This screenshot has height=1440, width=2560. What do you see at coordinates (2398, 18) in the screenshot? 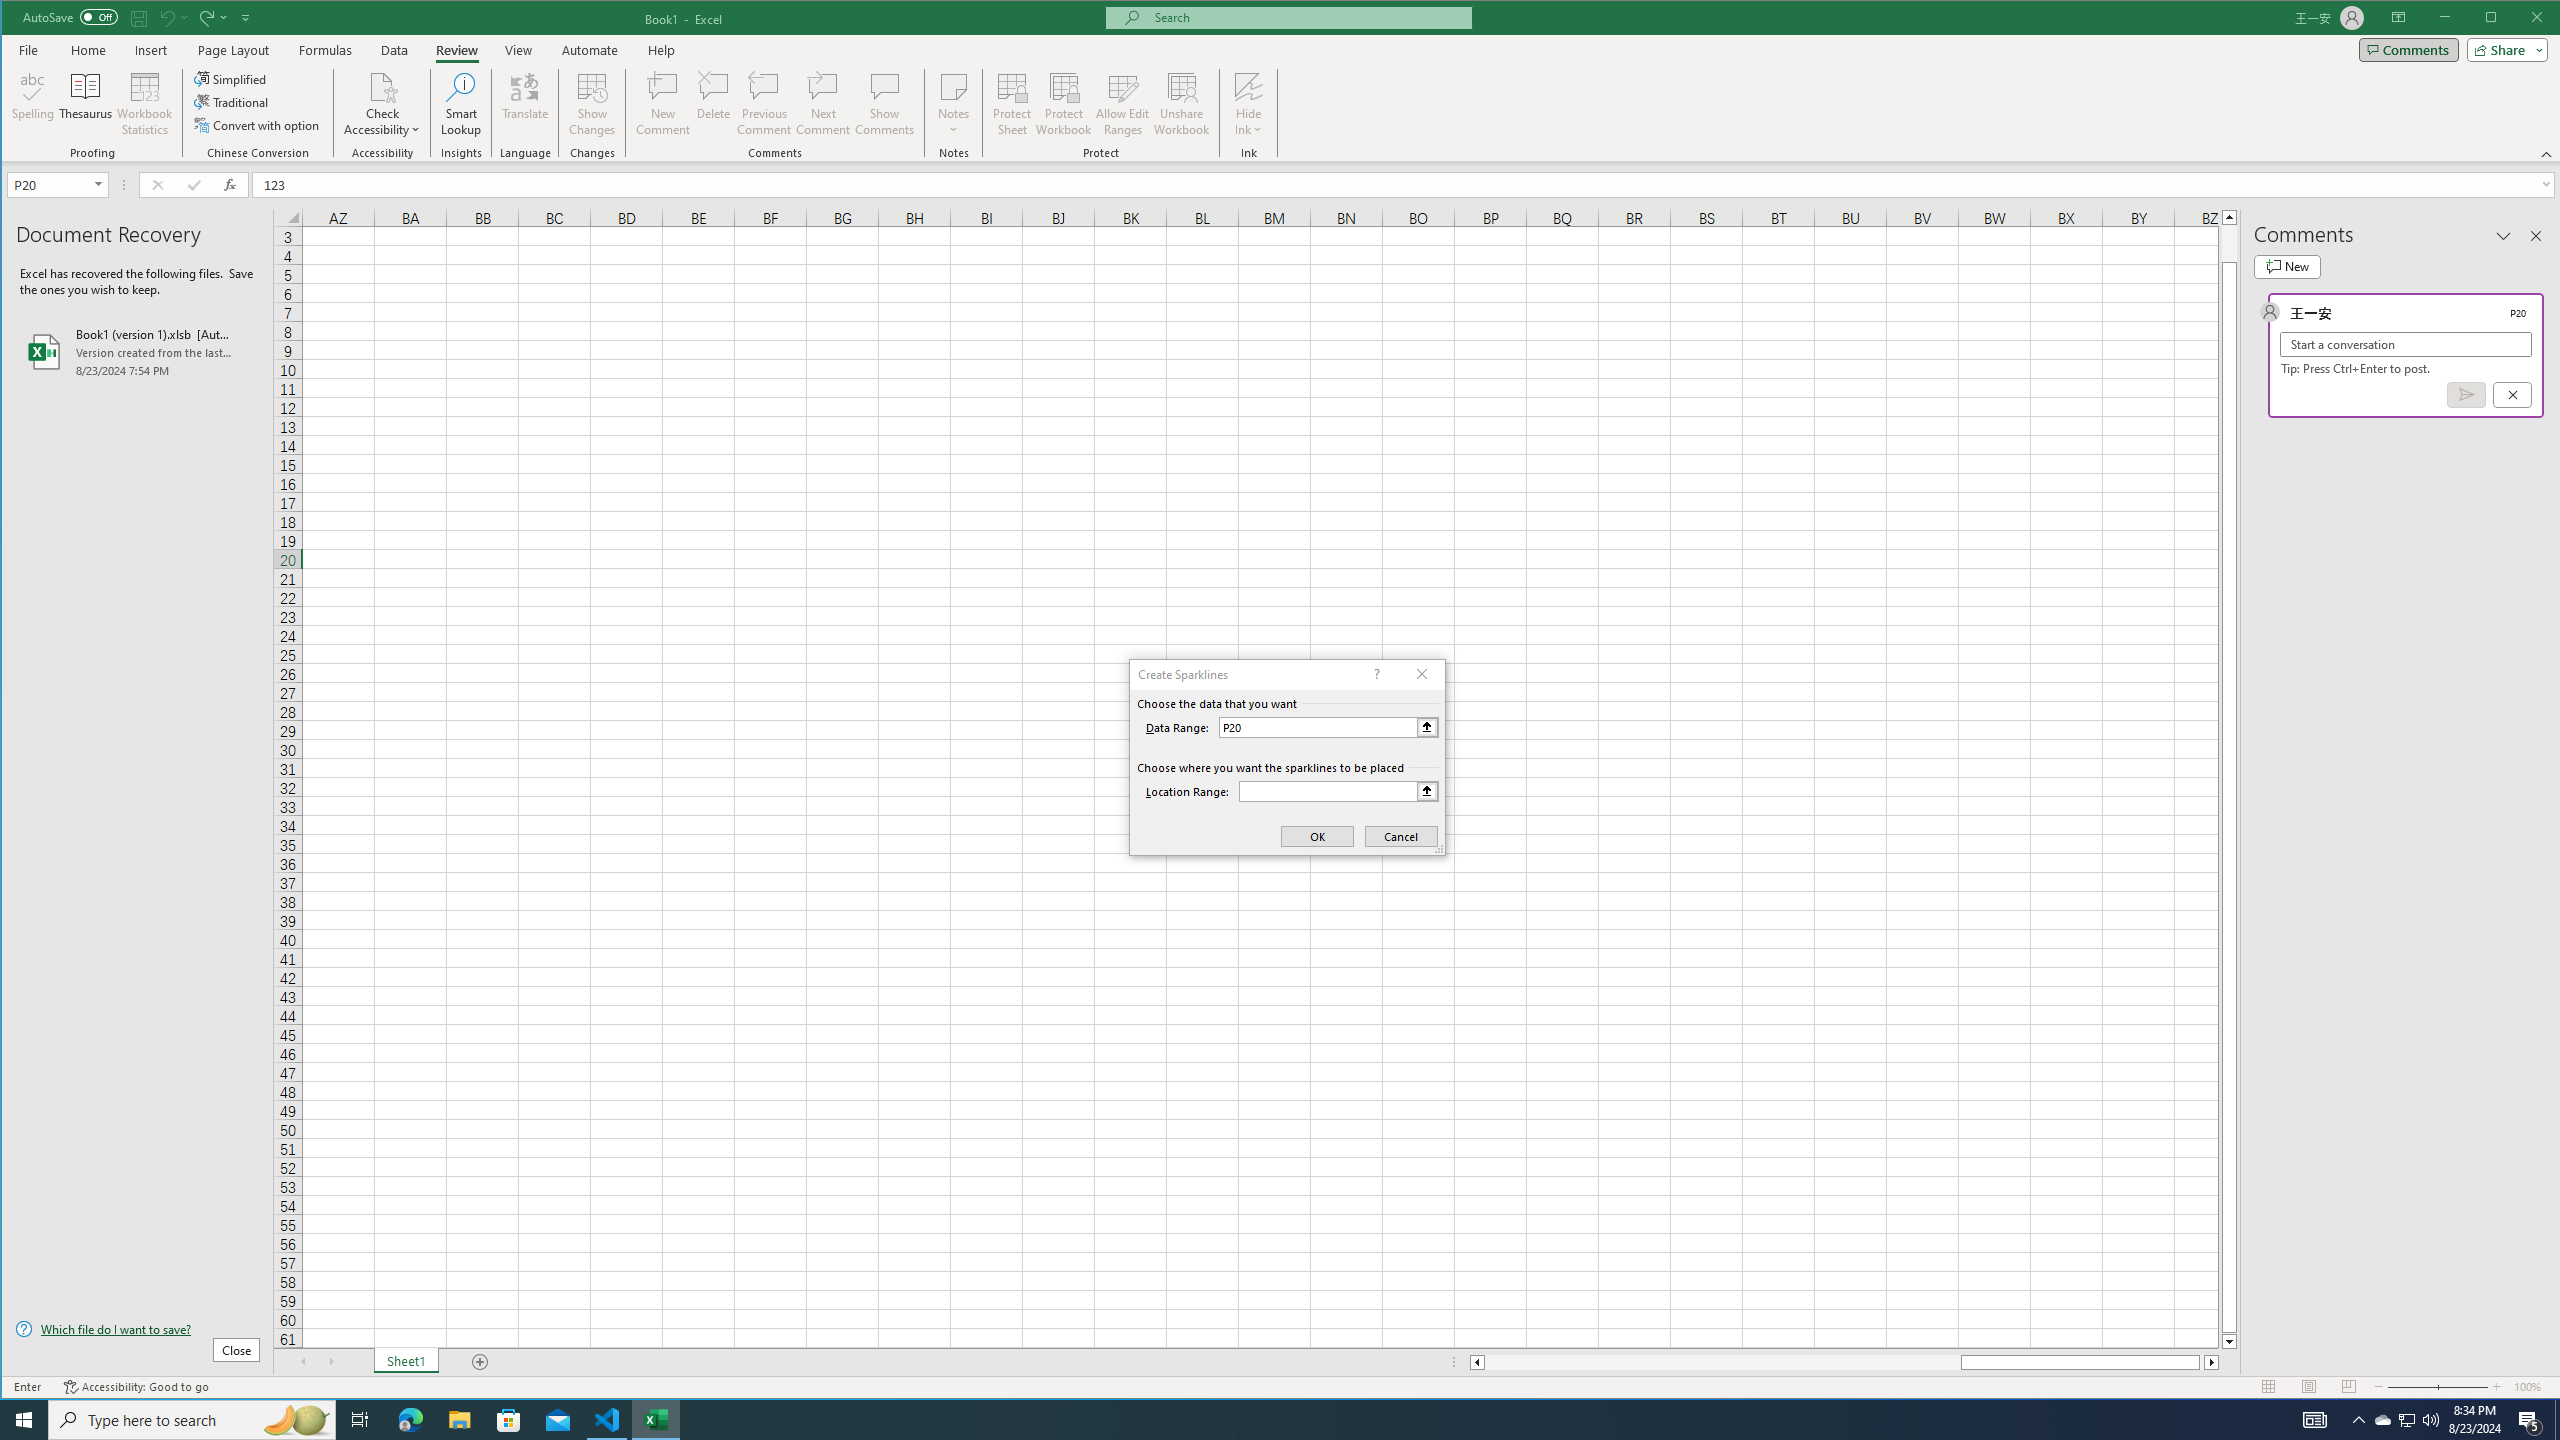
I see `Ribbon Display Options` at bounding box center [2398, 18].